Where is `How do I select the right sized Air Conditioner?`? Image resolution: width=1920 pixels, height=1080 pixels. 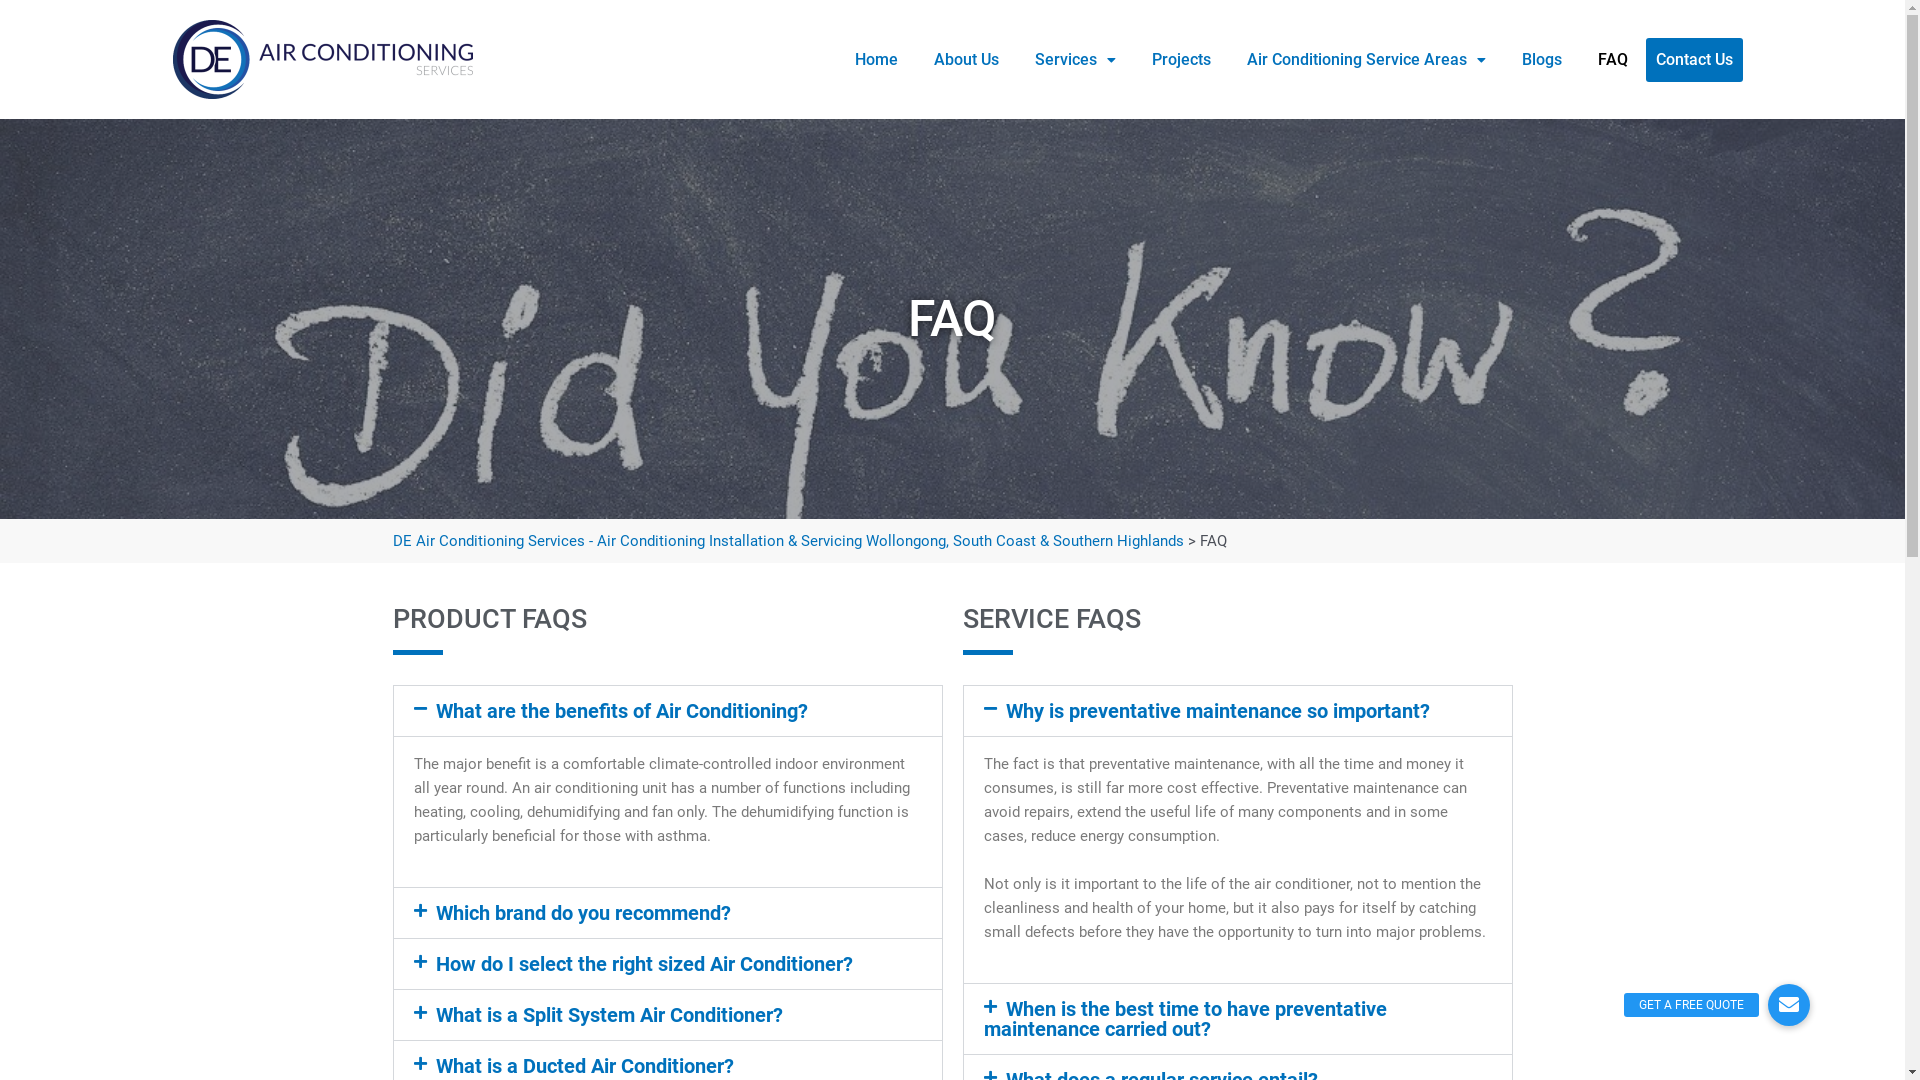
How do I select the right sized Air Conditioner? is located at coordinates (644, 964).